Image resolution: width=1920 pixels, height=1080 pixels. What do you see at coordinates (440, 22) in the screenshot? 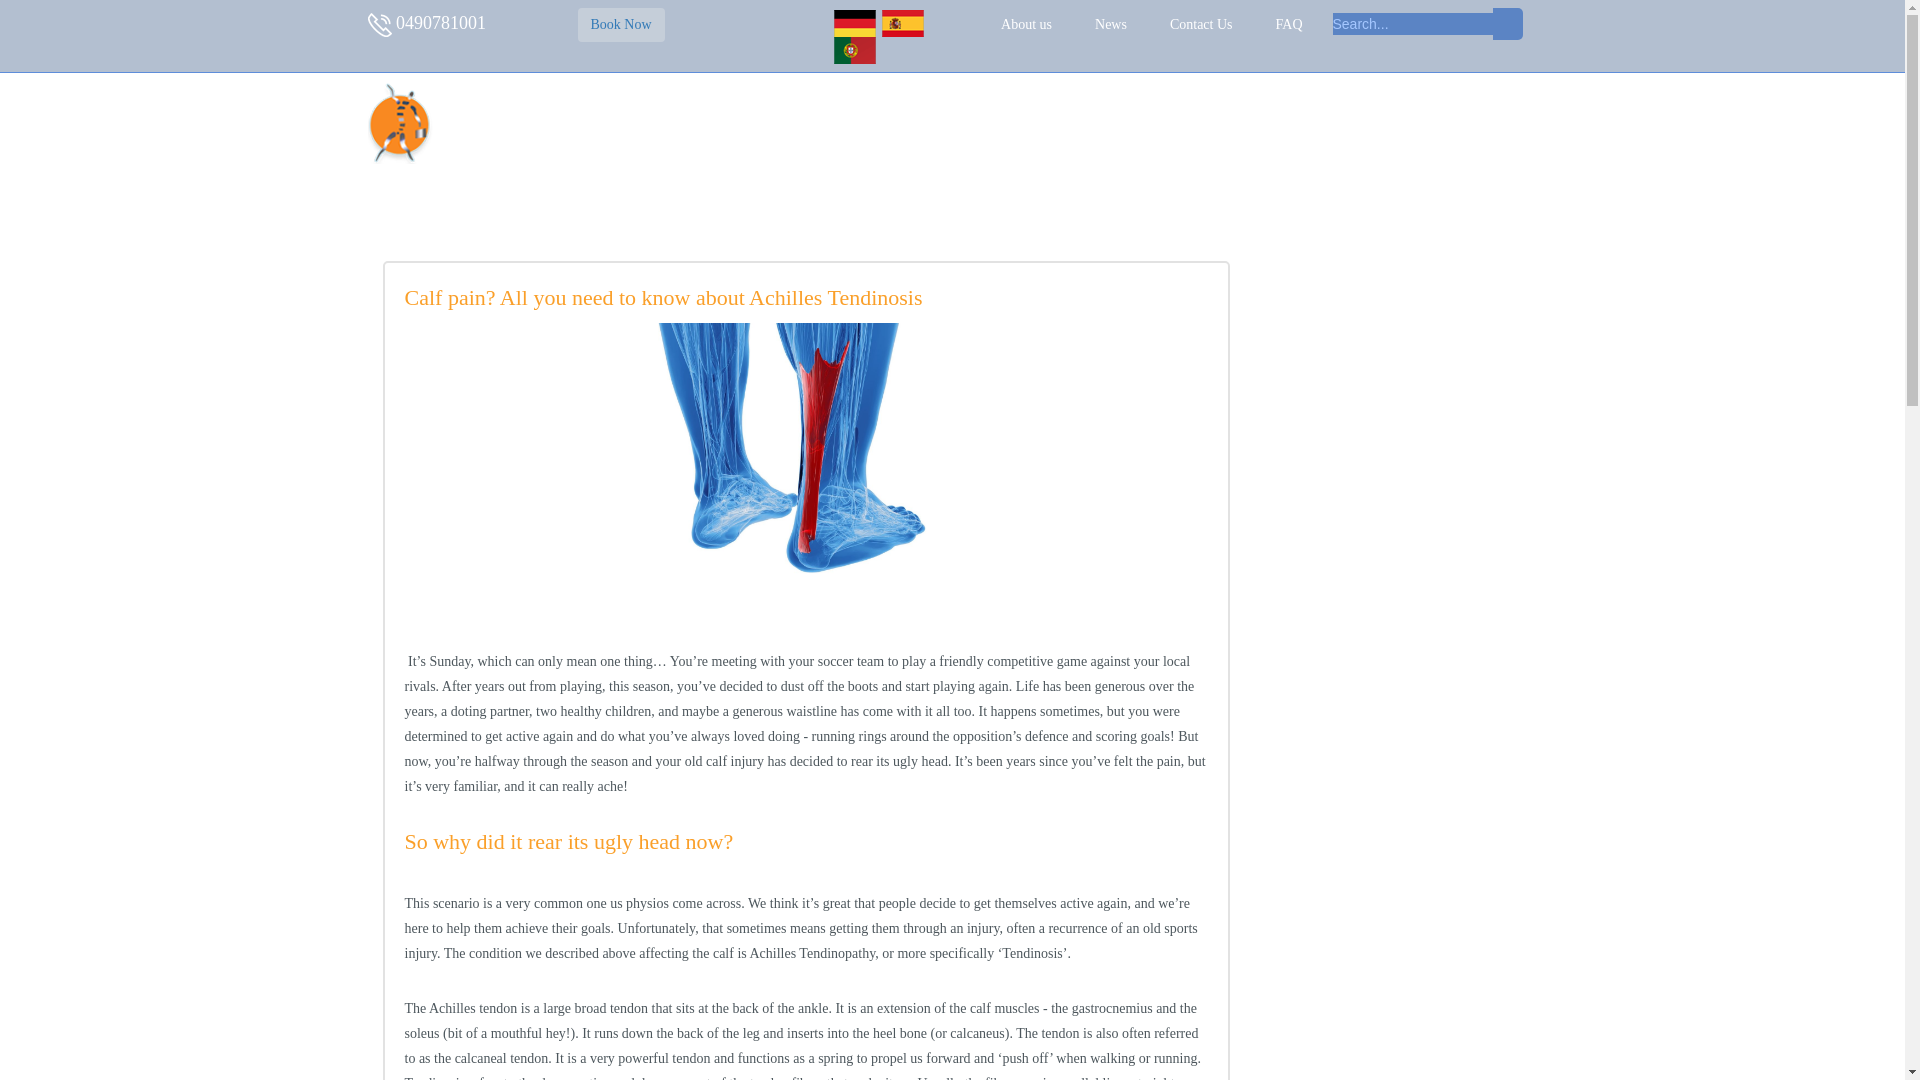
I see `0490781001` at bounding box center [440, 22].